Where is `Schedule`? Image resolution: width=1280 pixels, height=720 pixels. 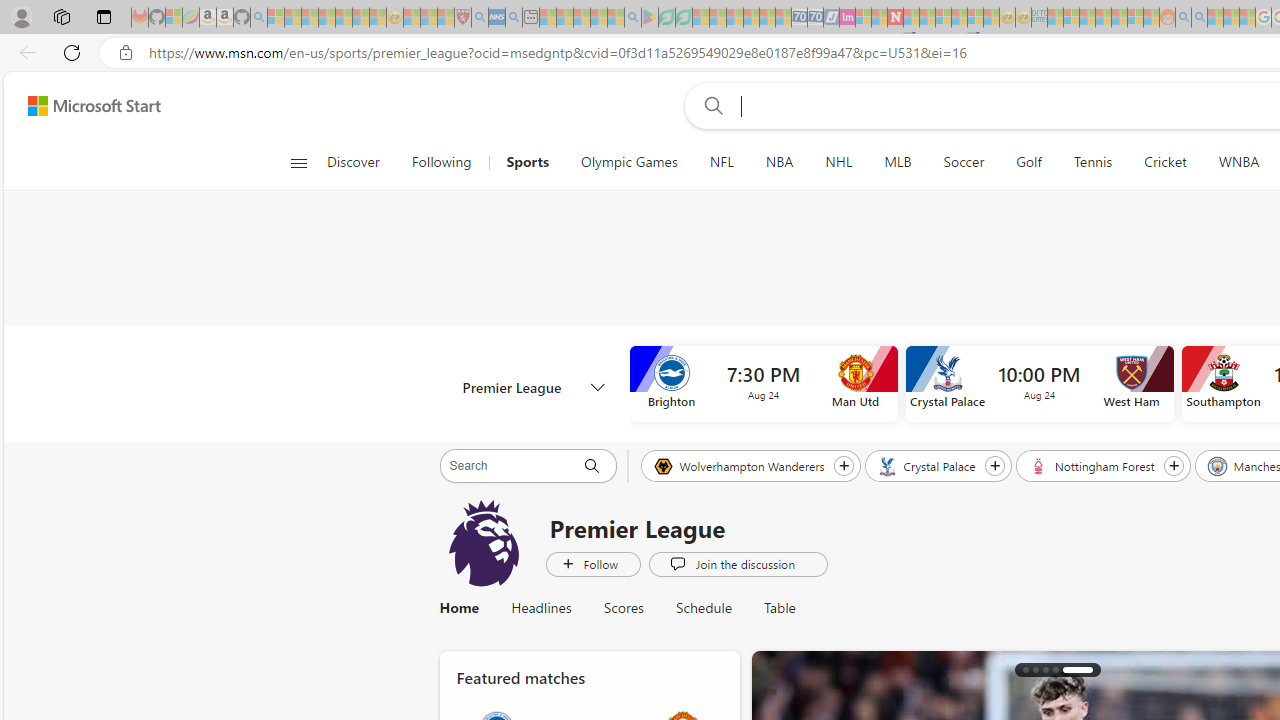 Schedule is located at coordinates (704, 608).